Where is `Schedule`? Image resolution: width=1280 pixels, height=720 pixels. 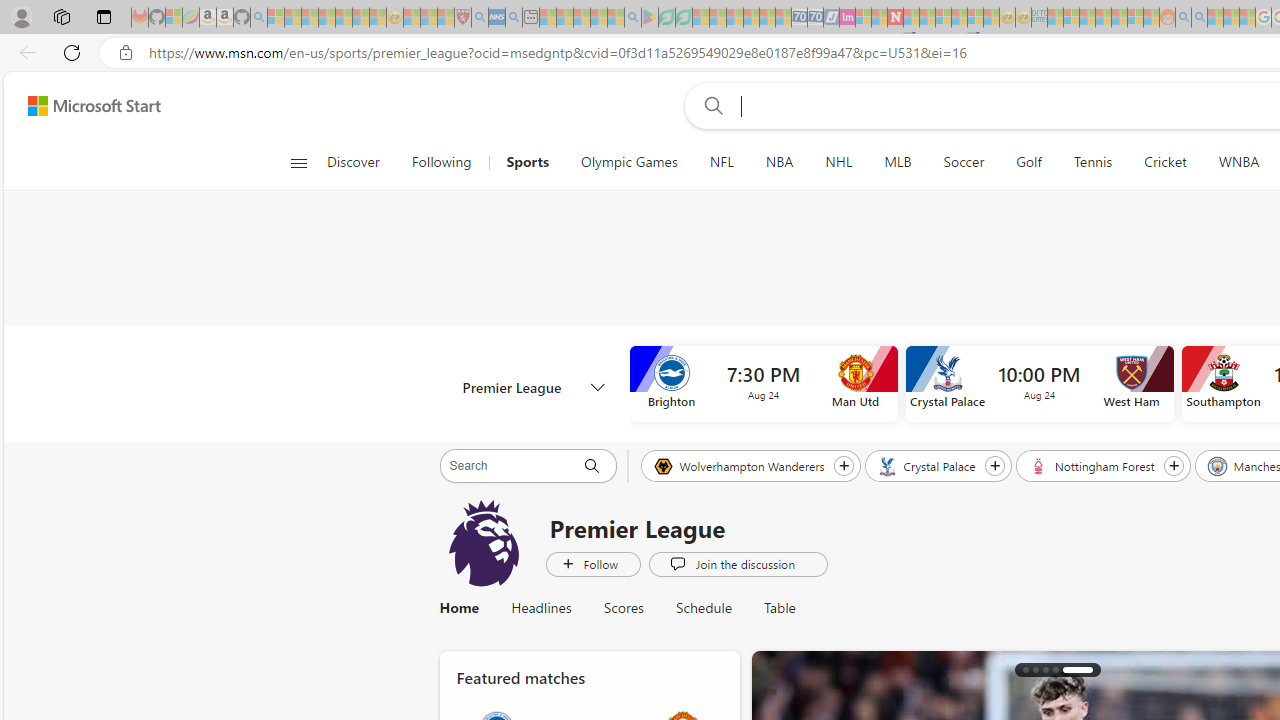 Schedule is located at coordinates (704, 608).